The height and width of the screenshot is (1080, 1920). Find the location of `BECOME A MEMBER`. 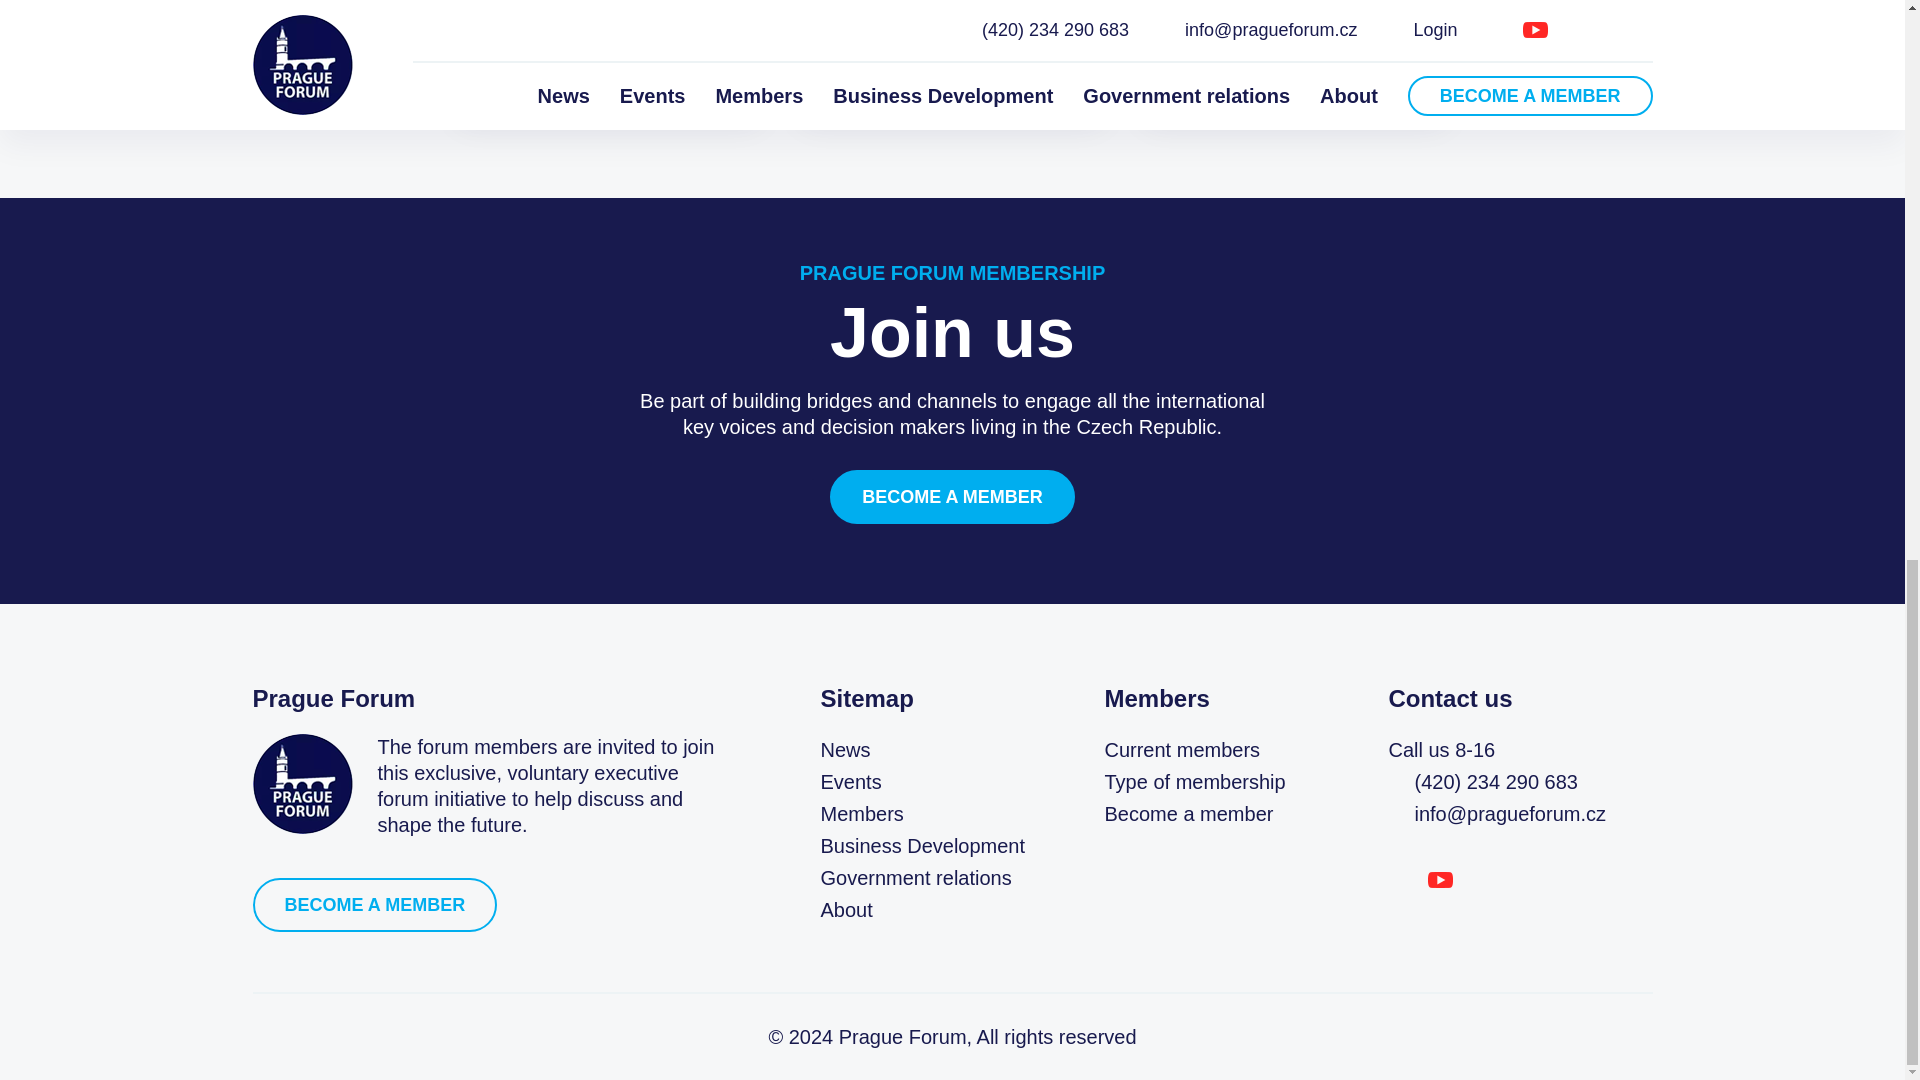

BECOME A MEMBER is located at coordinates (374, 905).